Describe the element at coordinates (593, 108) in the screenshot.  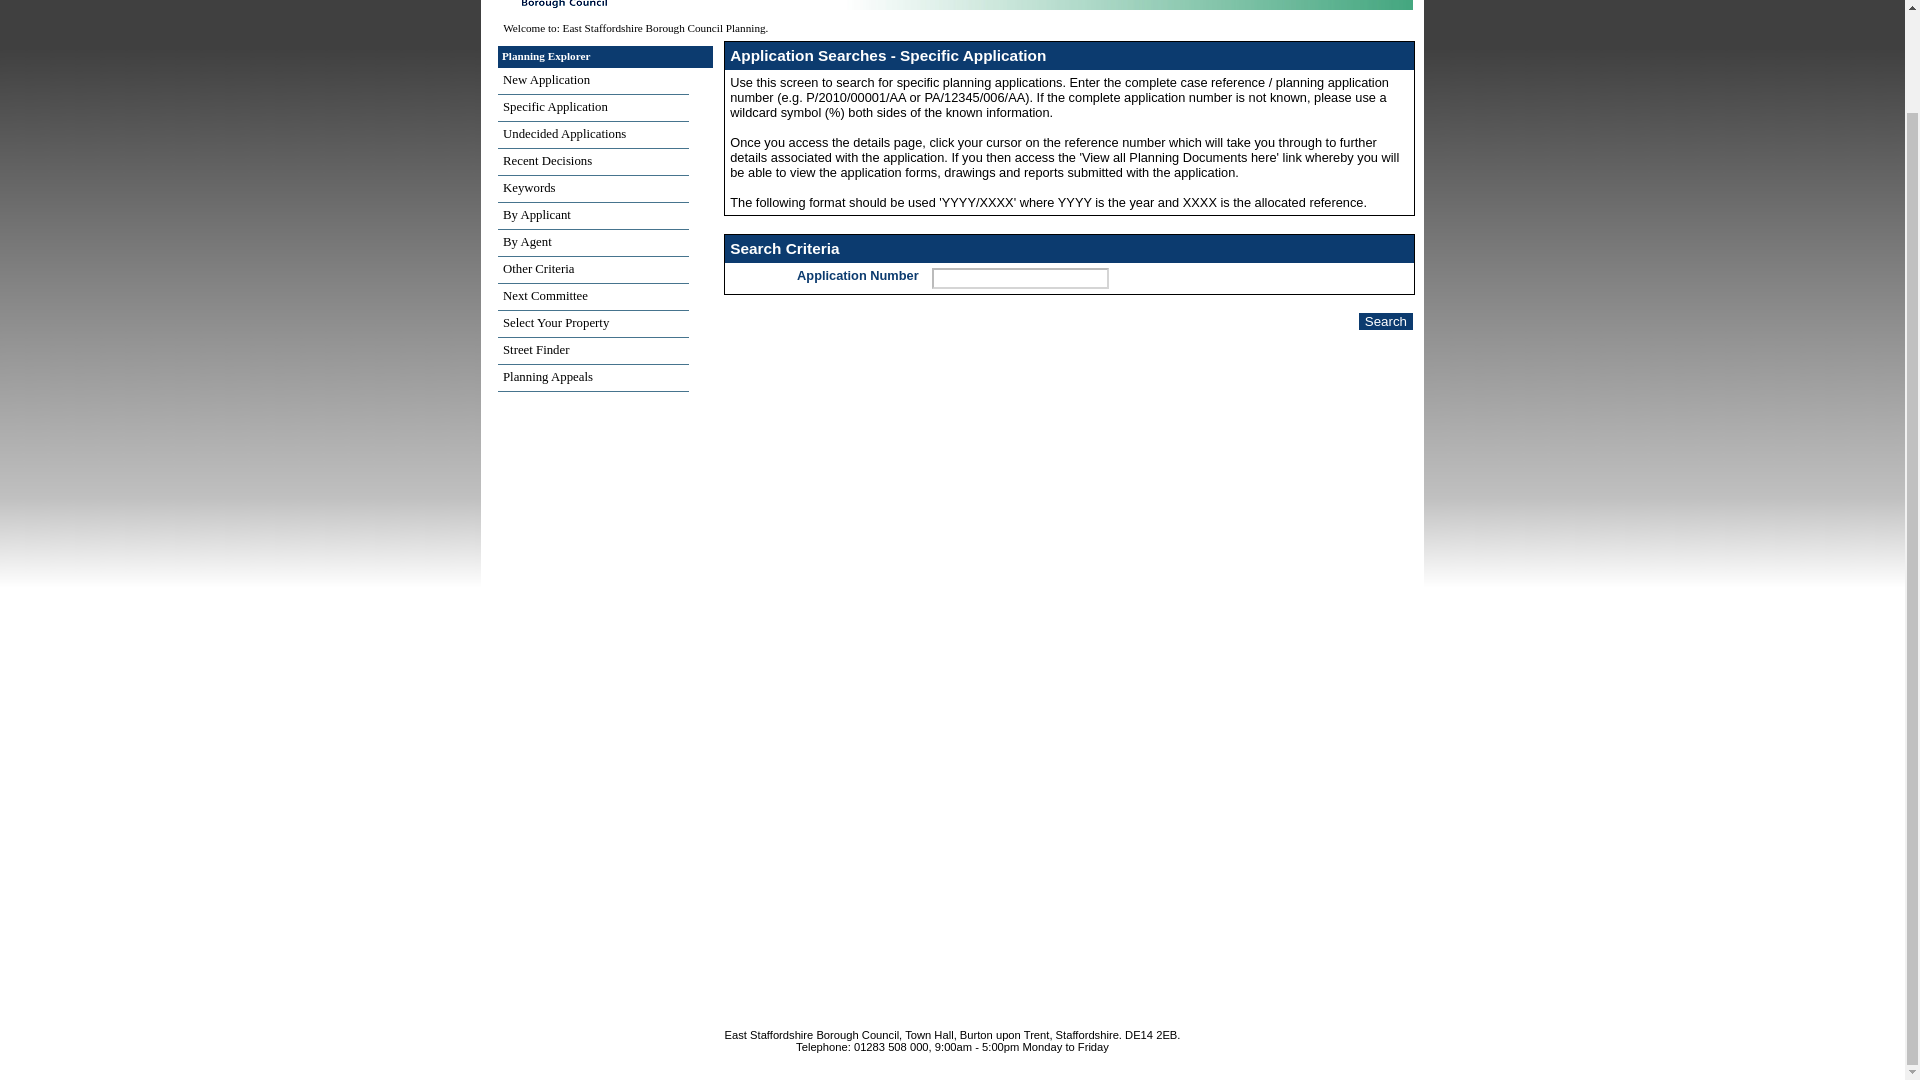
I see `Specific Application` at that location.